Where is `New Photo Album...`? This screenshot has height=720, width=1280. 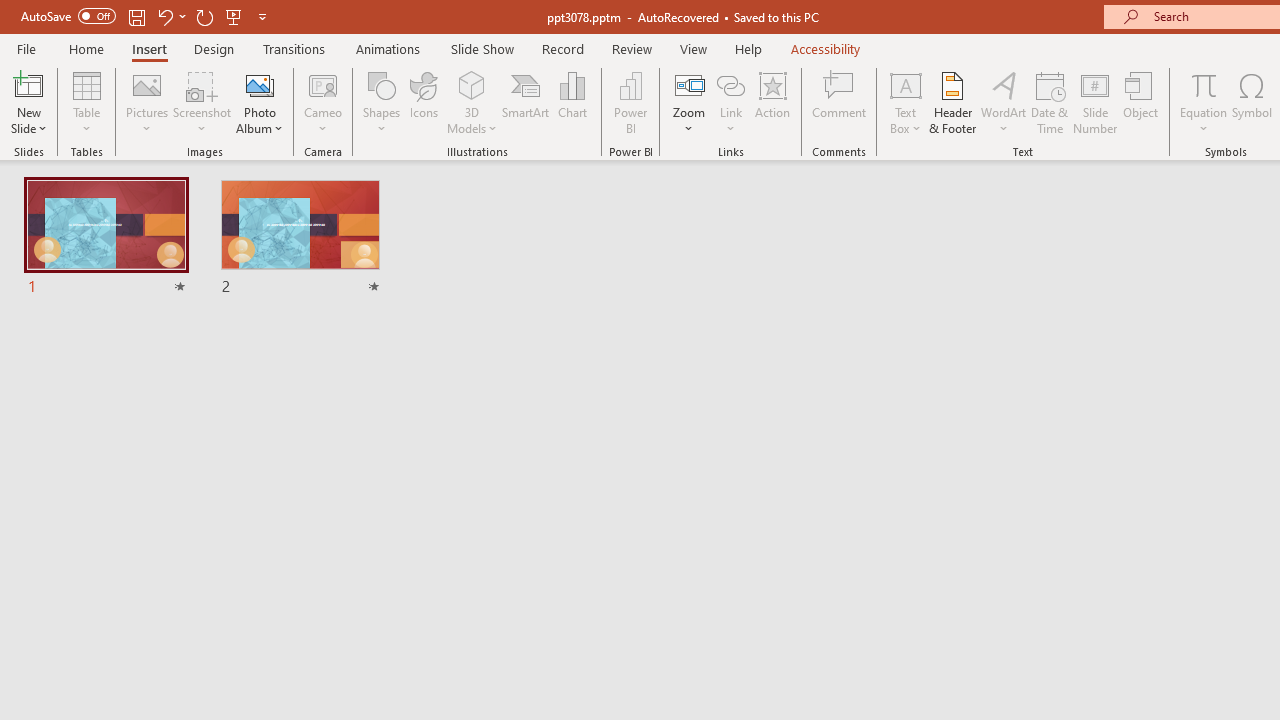
New Photo Album... is located at coordinates (260, 84).